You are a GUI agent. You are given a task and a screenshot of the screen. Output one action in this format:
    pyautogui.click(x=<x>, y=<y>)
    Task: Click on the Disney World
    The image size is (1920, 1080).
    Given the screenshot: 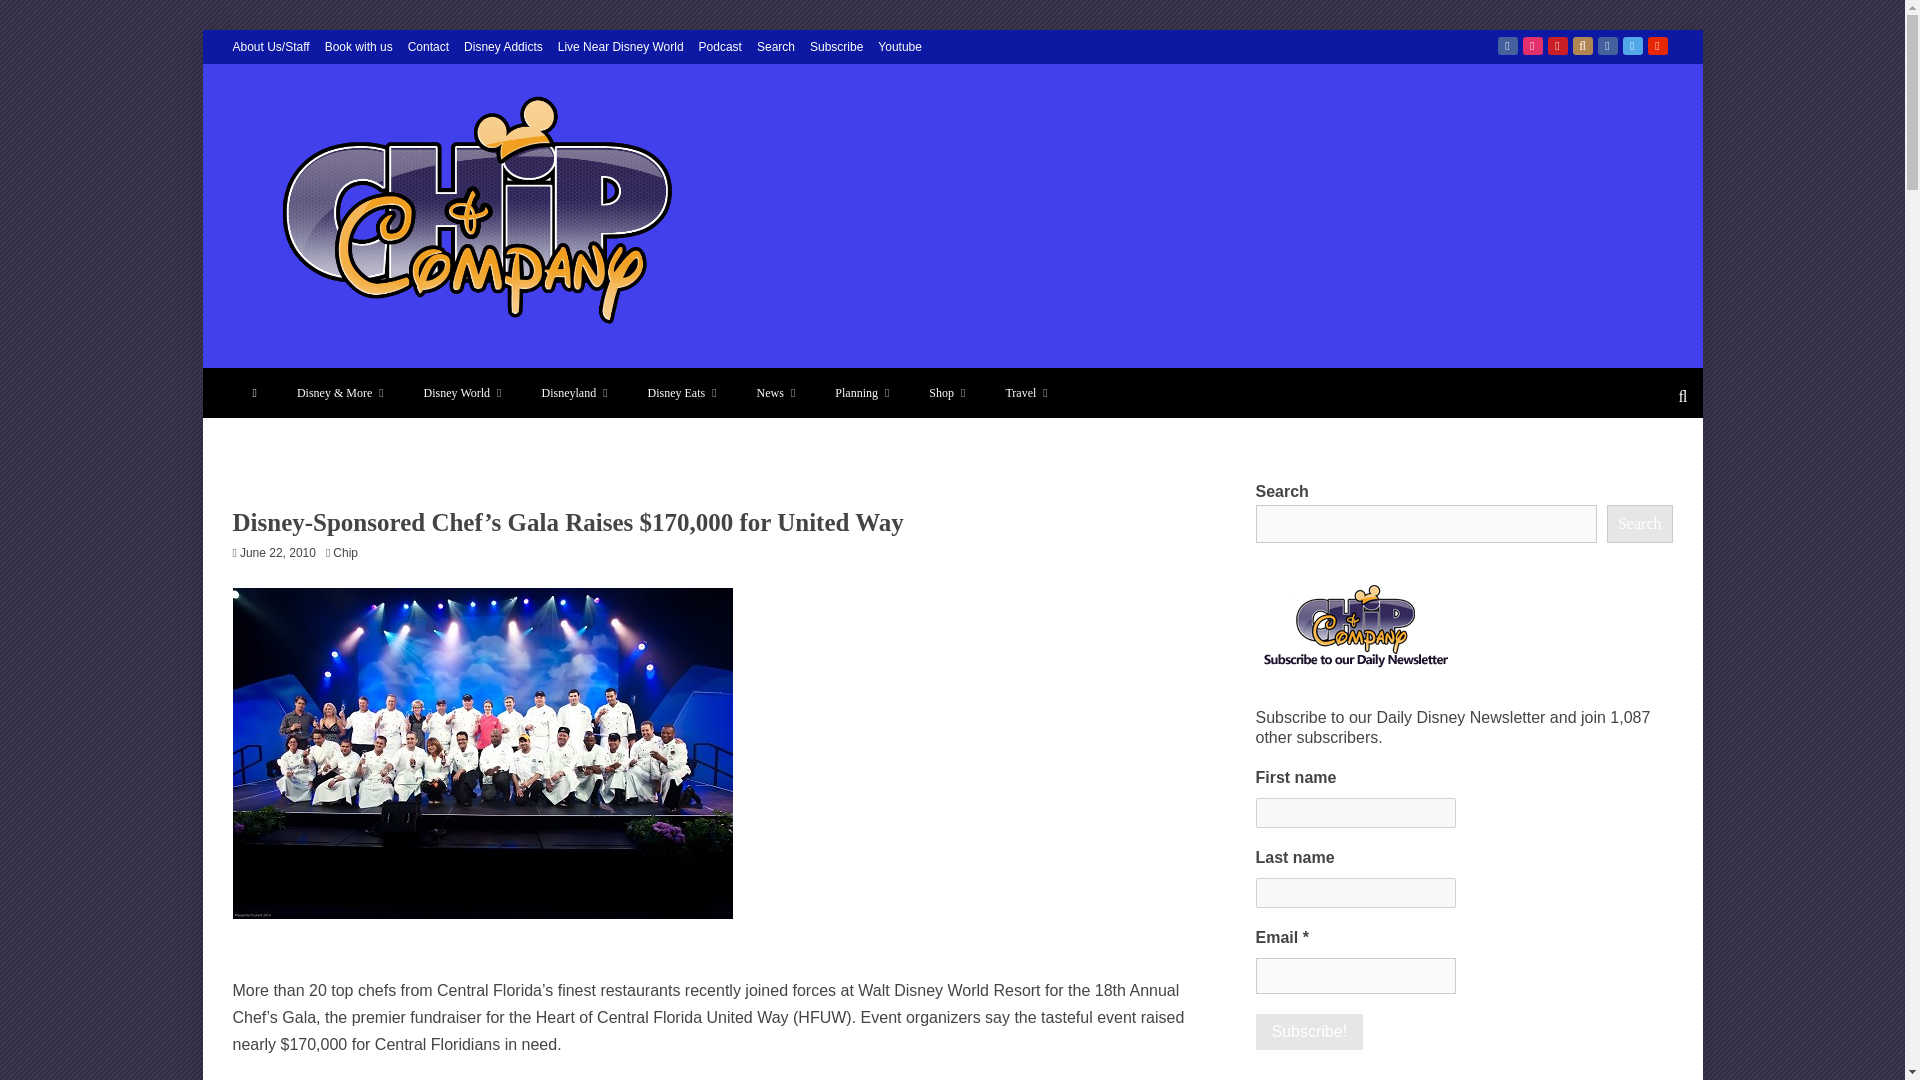 What is the action you would take?
    pyautogui.click(x=462, y=392)
    